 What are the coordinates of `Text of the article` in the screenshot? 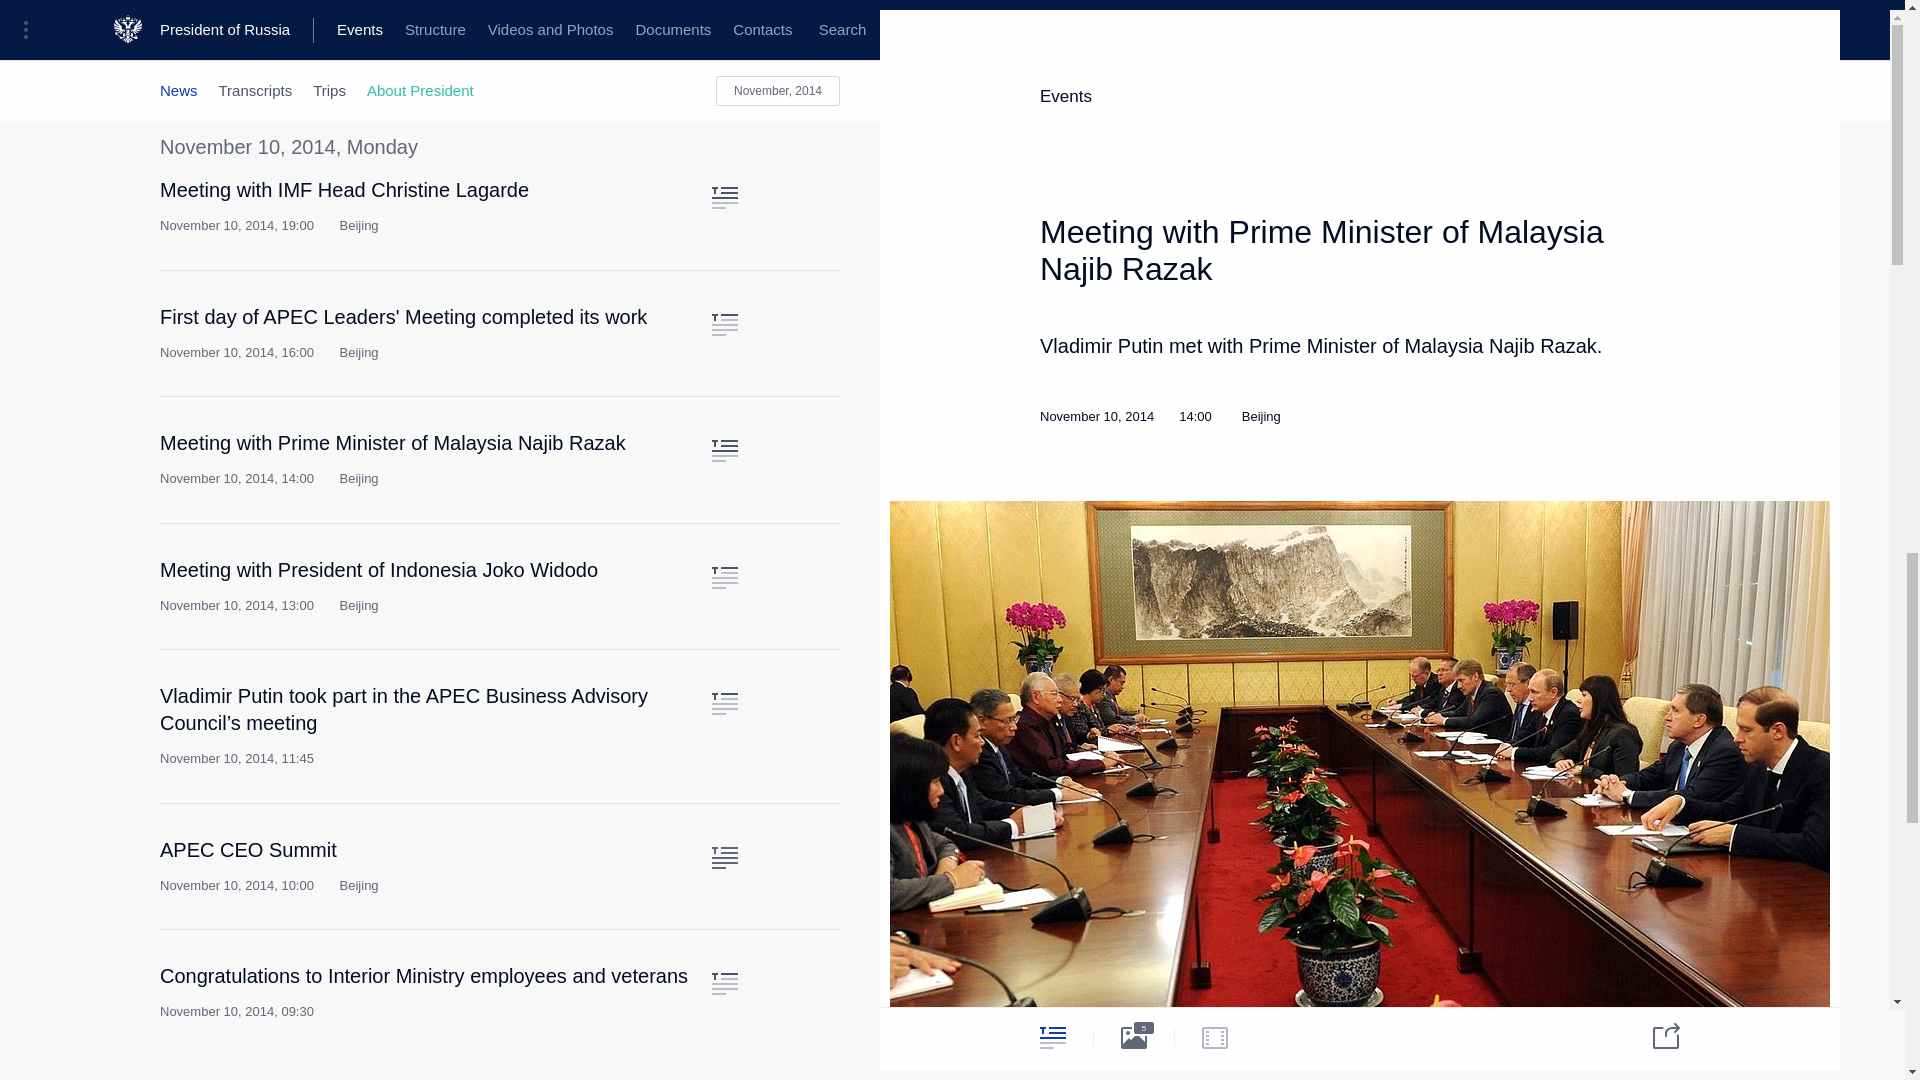 It's located at (724, 198).